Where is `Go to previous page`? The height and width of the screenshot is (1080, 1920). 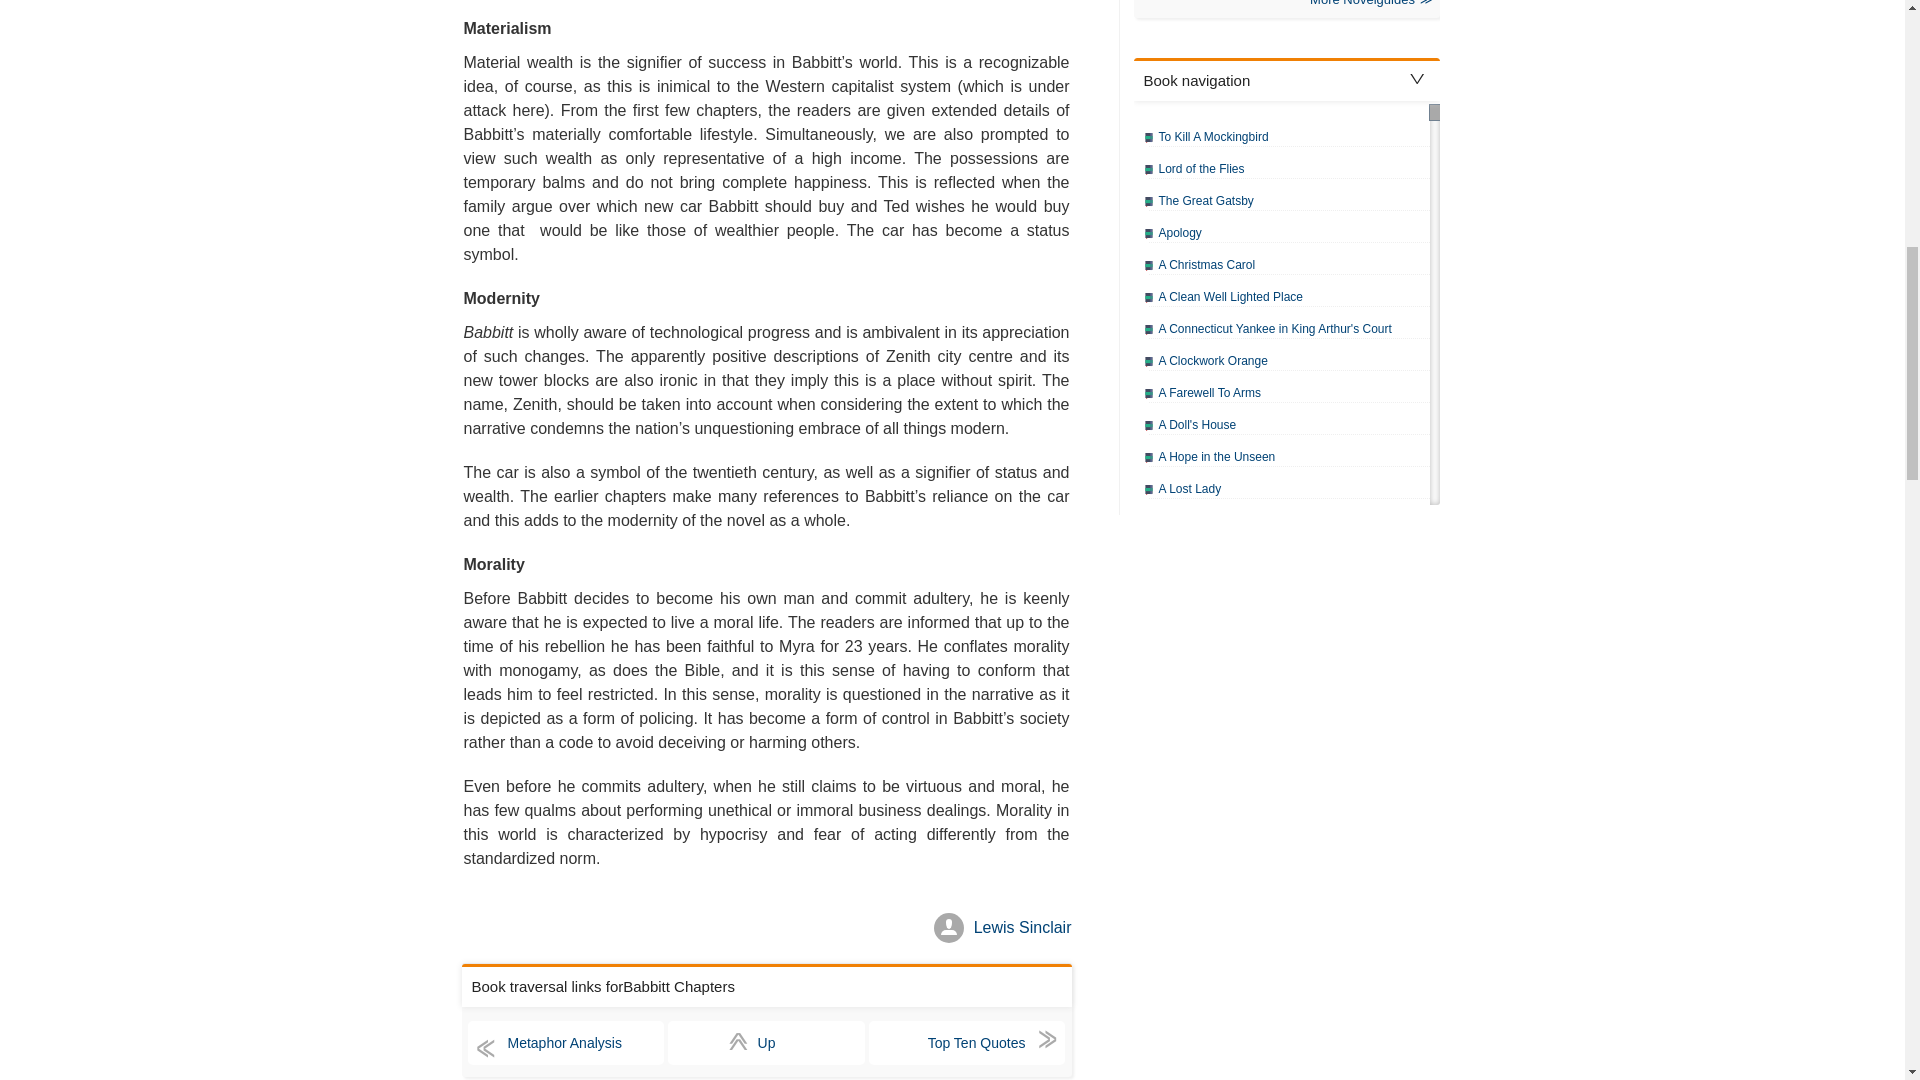
Go to previous page is located at coordinates (566, 1042).